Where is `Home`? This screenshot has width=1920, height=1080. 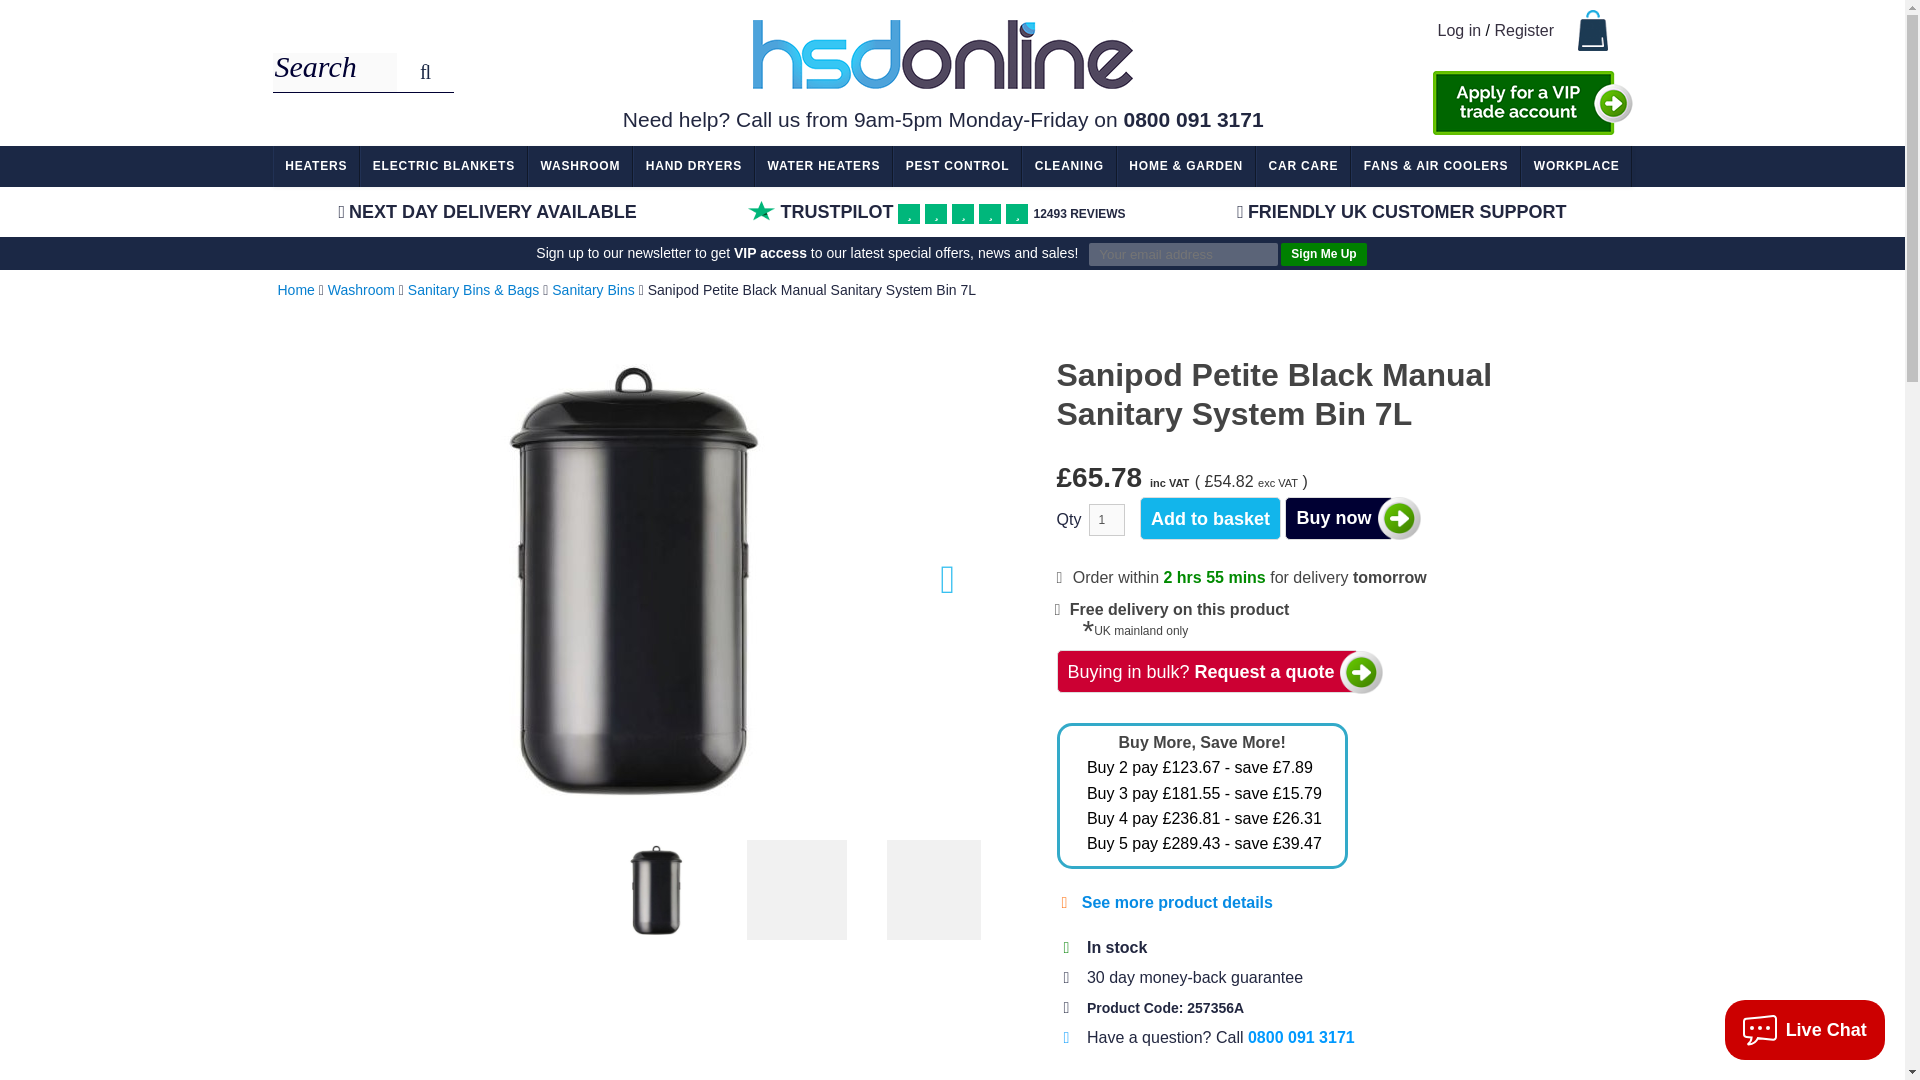
Home is located at coordinates (296, 290).